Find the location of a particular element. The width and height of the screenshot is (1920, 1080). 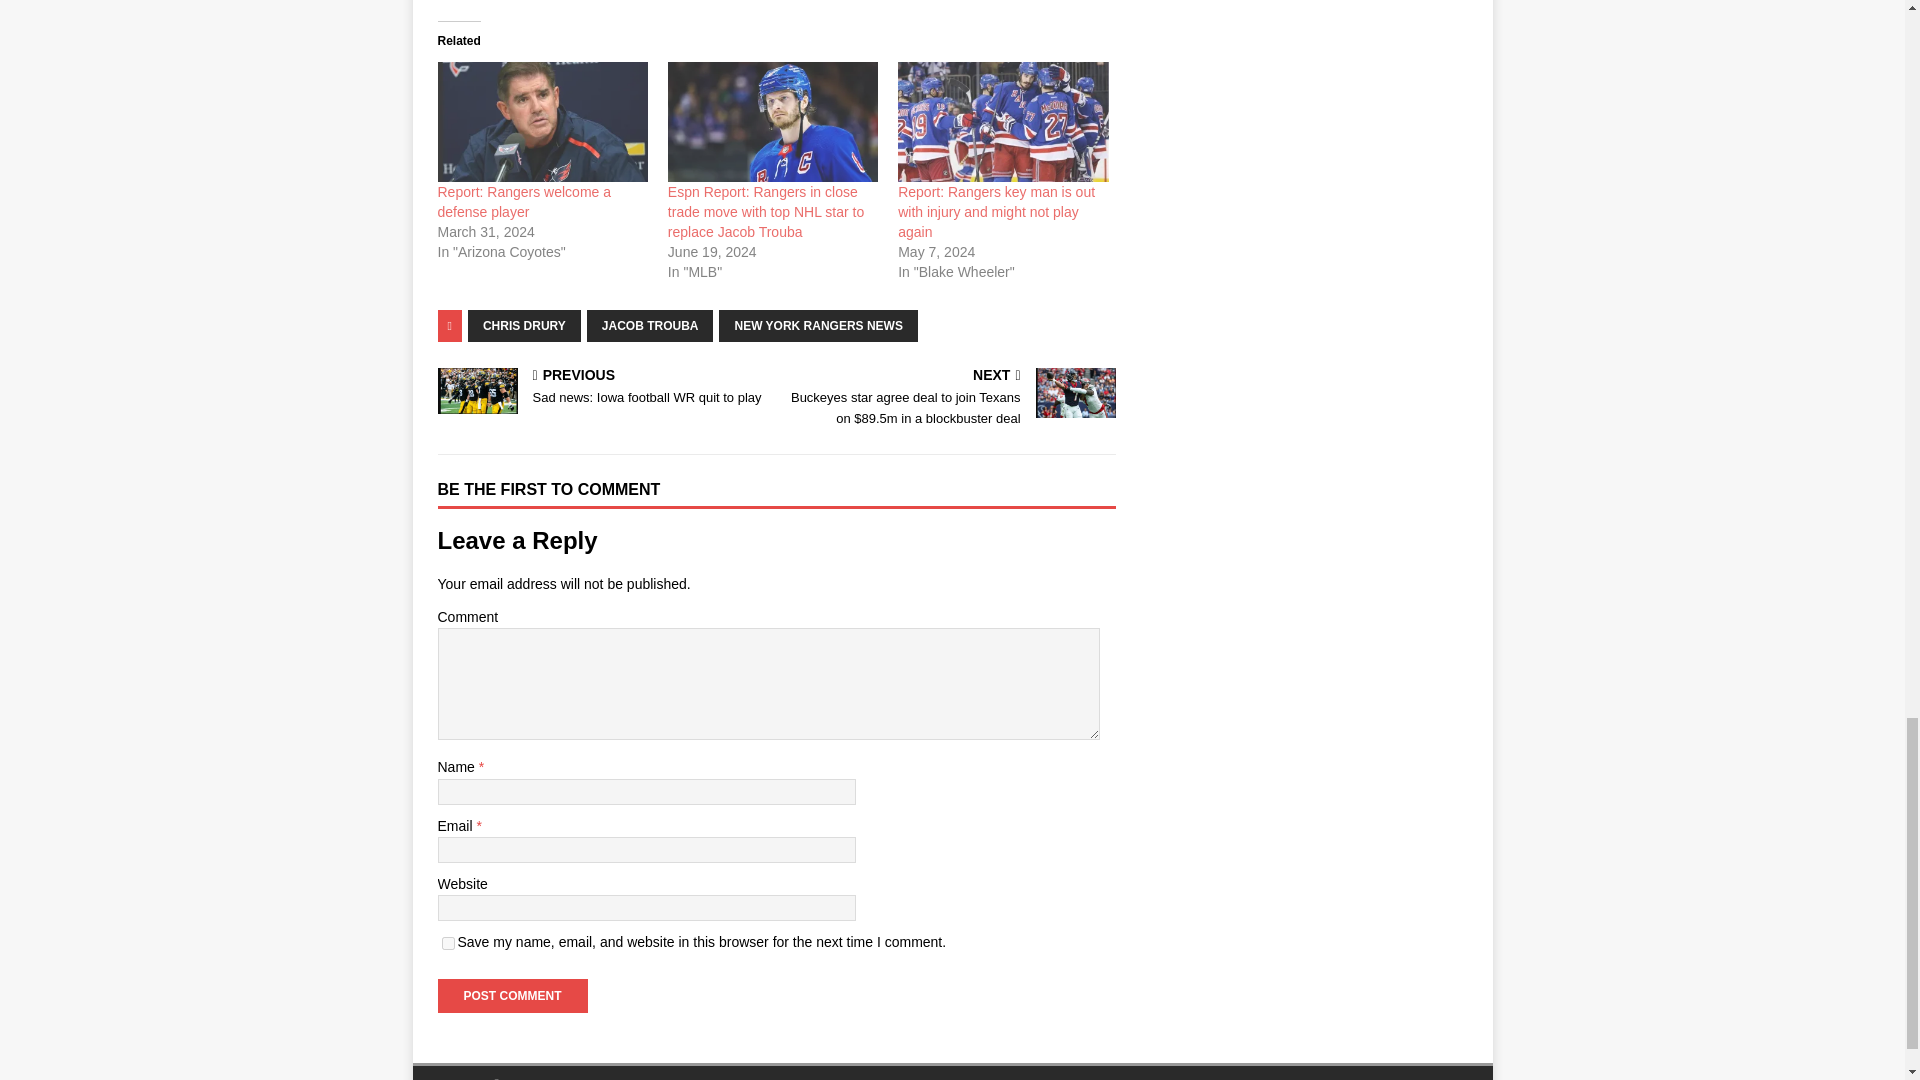

Post Comment is located at coordinates (448, 944).